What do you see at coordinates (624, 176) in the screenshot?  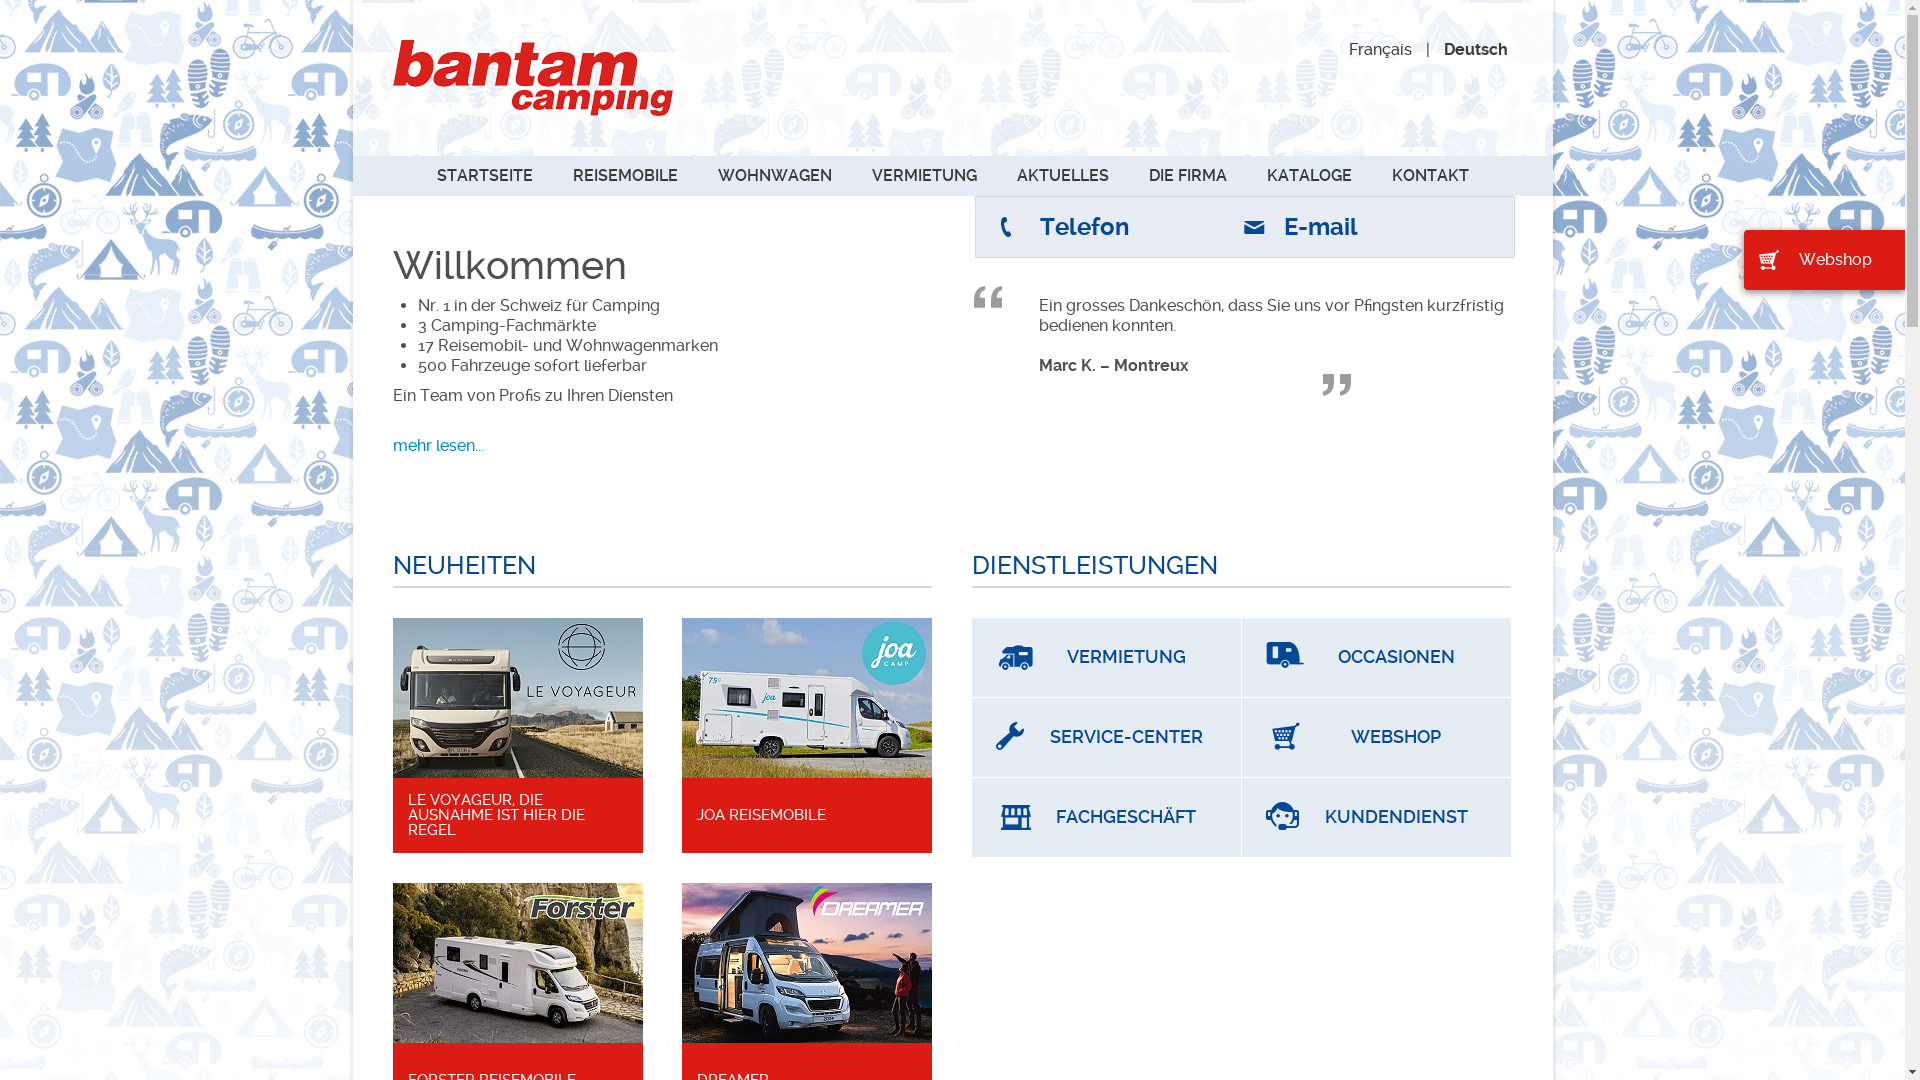 I see `REISEMOBILE` at bounding box center [624, 176].